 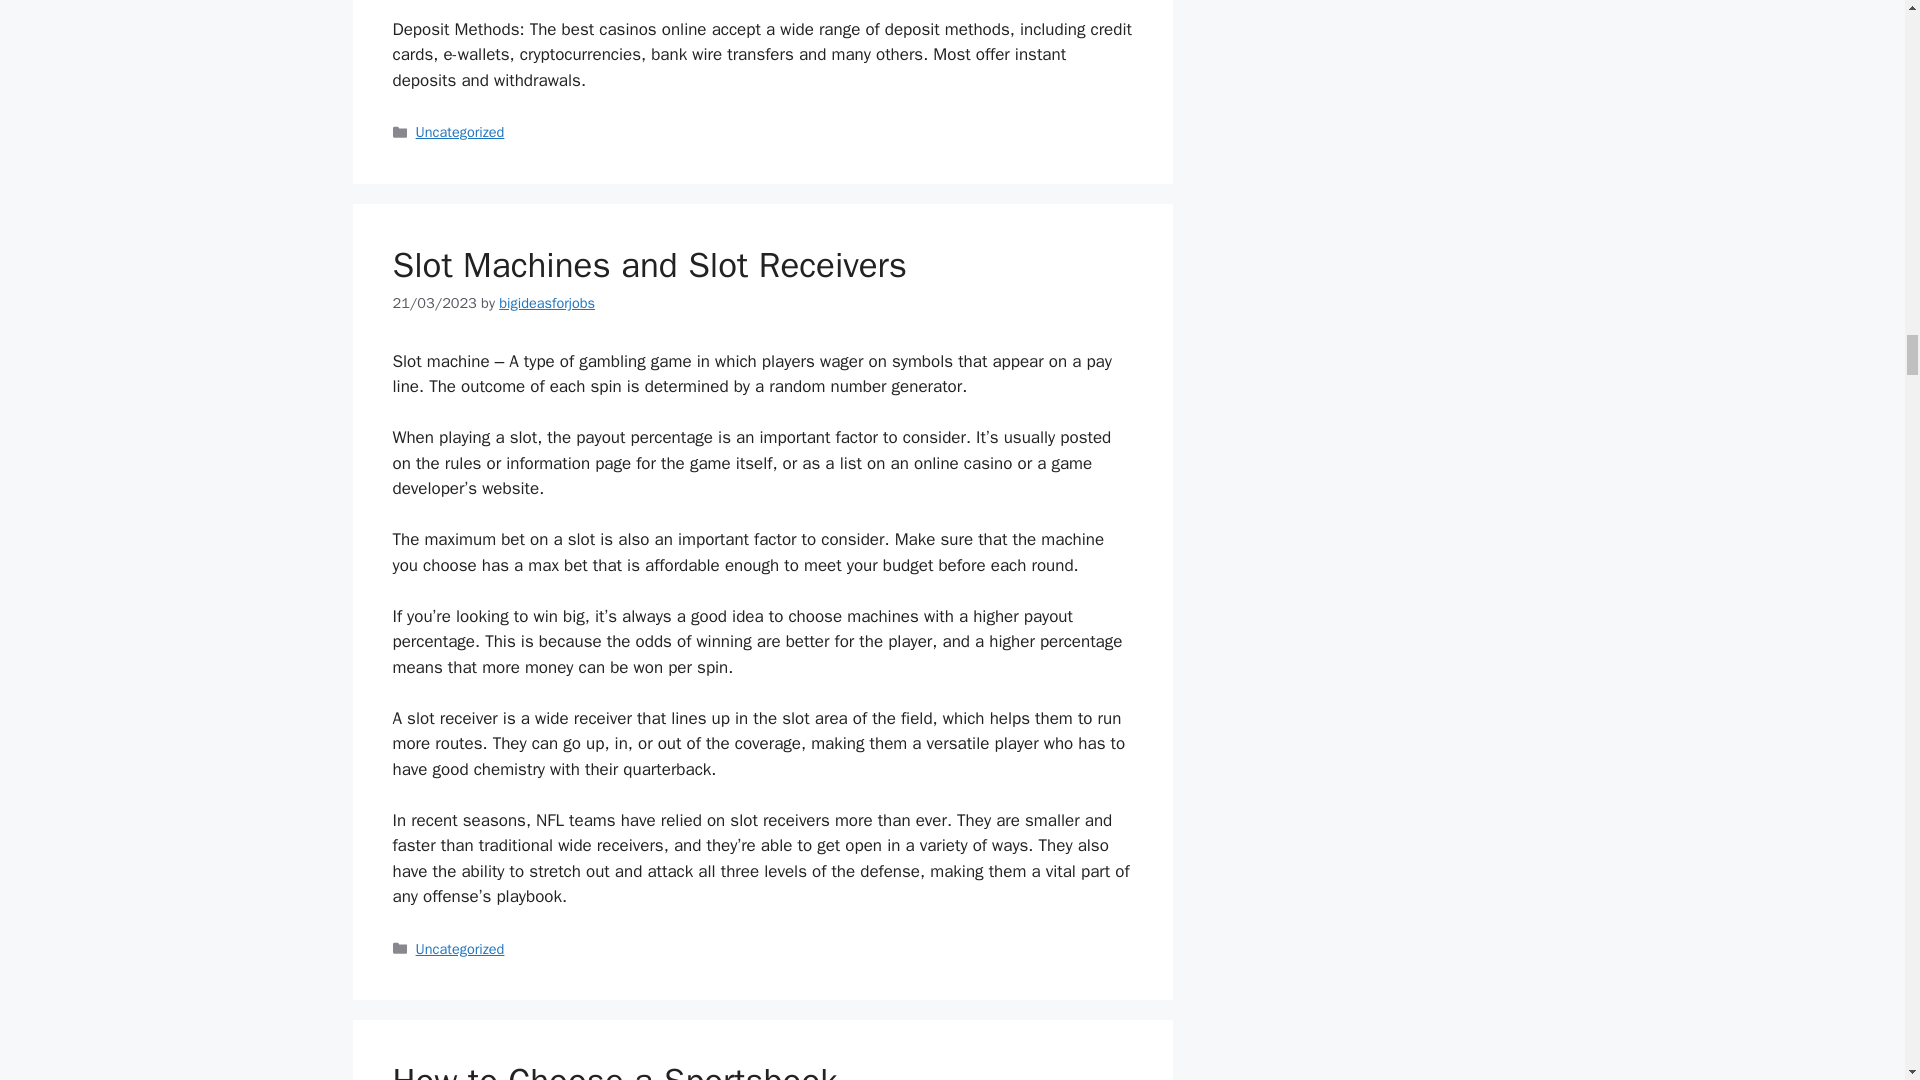 What do you see at coordinates (460, 132) in the screenshot?
I see `Uncategorized` at bounding box center [460, 132].